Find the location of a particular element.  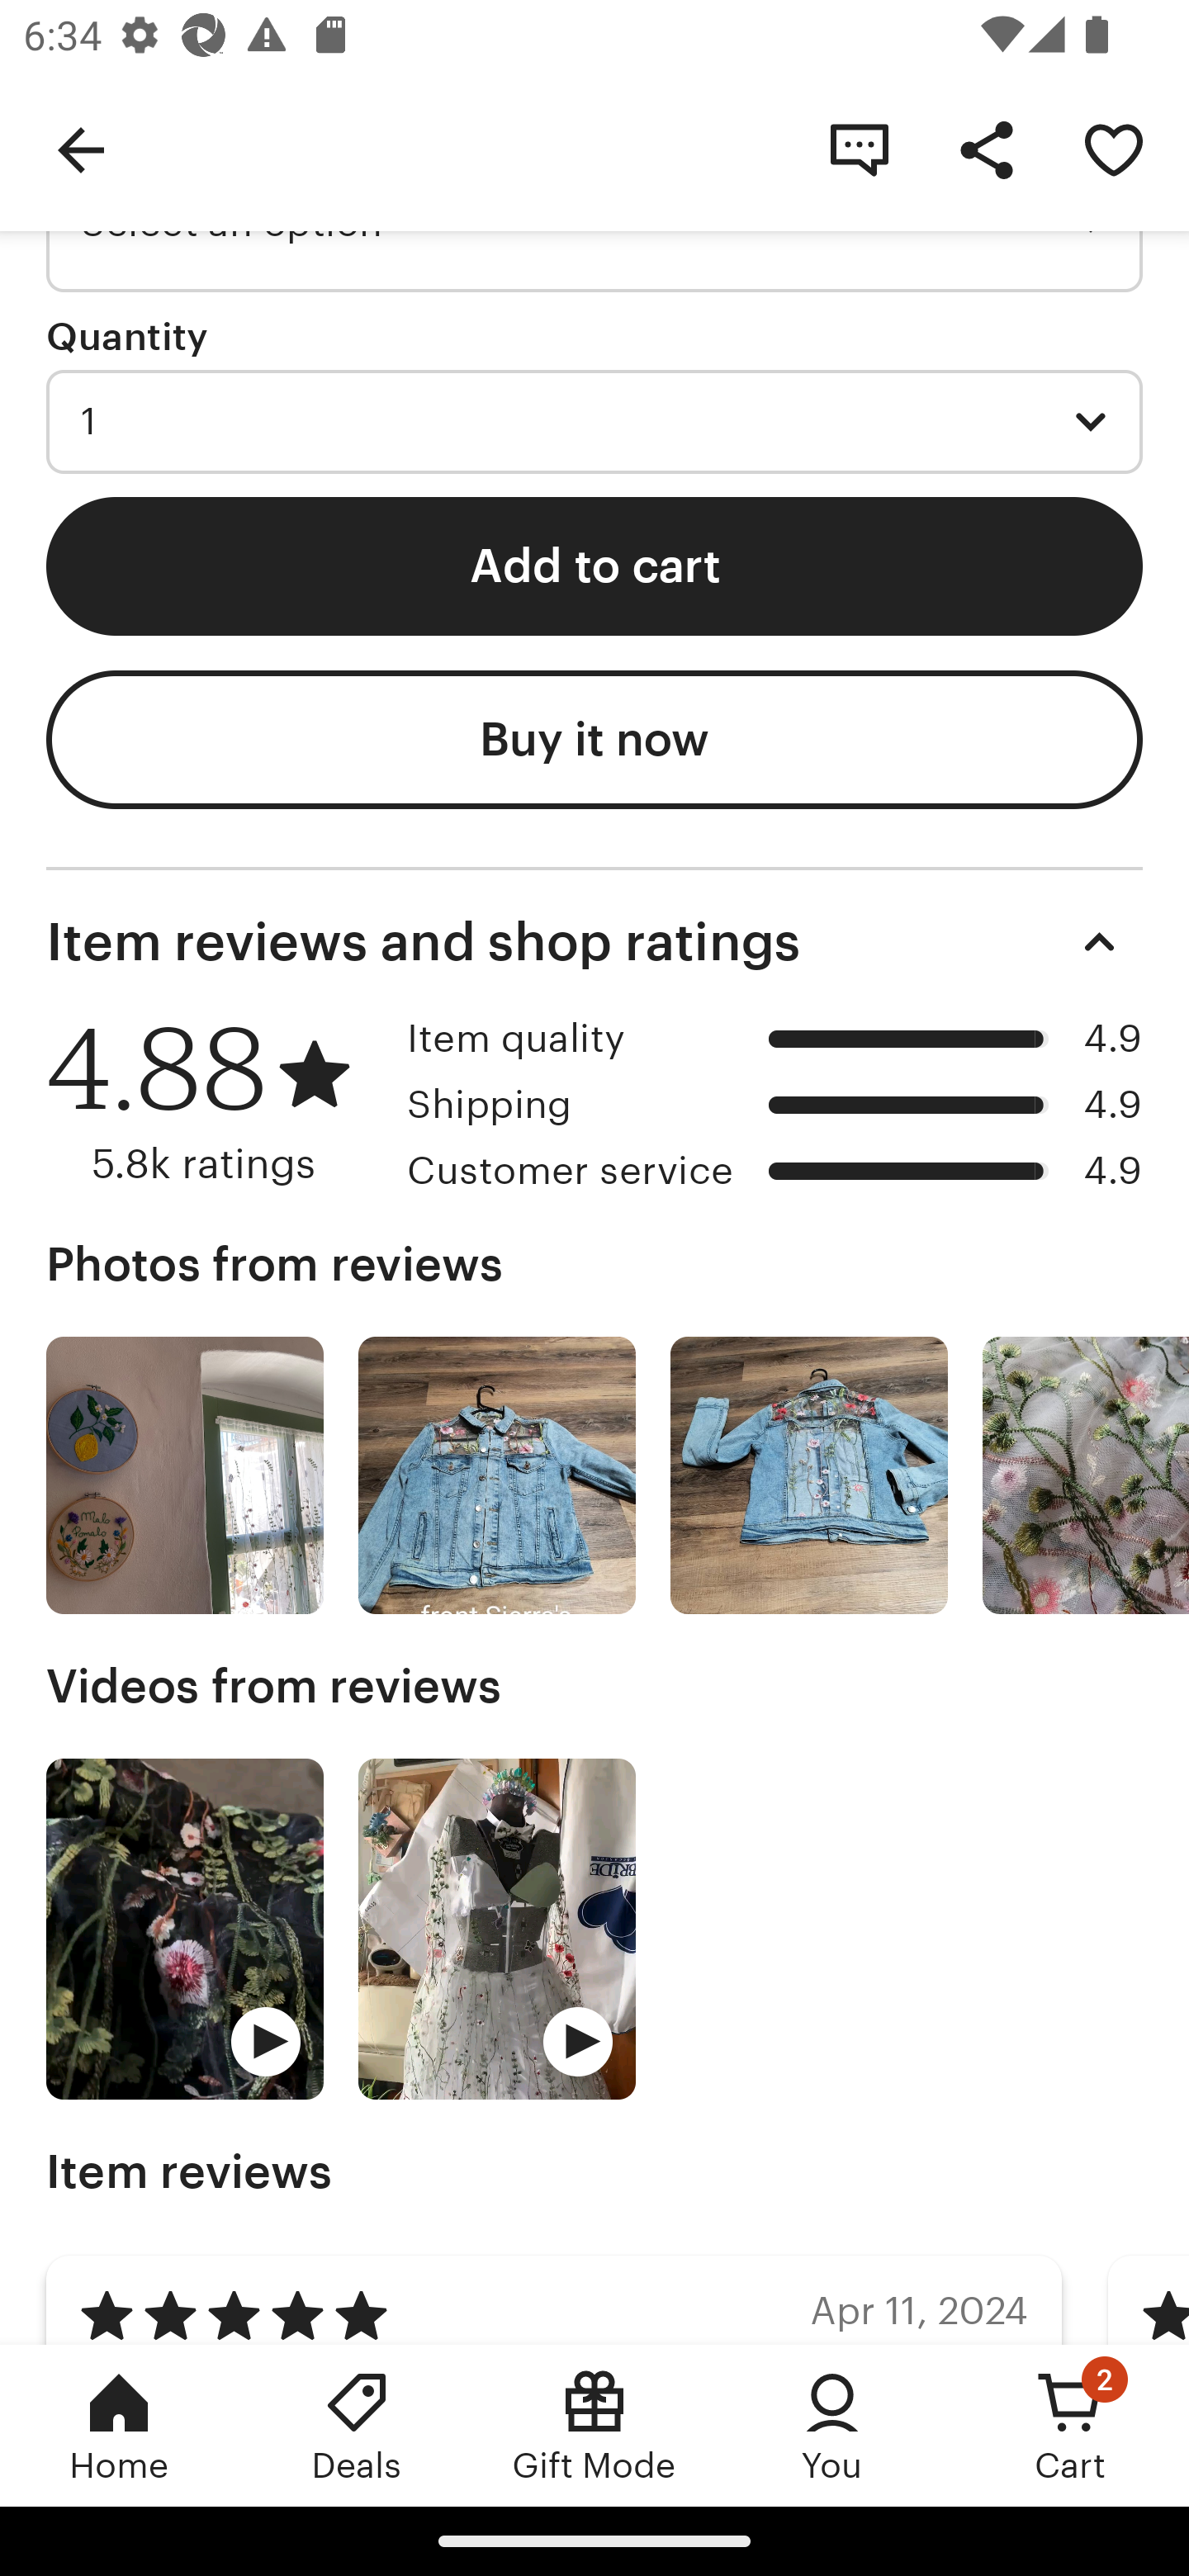

Deals is located at coordinates (357, 2425).